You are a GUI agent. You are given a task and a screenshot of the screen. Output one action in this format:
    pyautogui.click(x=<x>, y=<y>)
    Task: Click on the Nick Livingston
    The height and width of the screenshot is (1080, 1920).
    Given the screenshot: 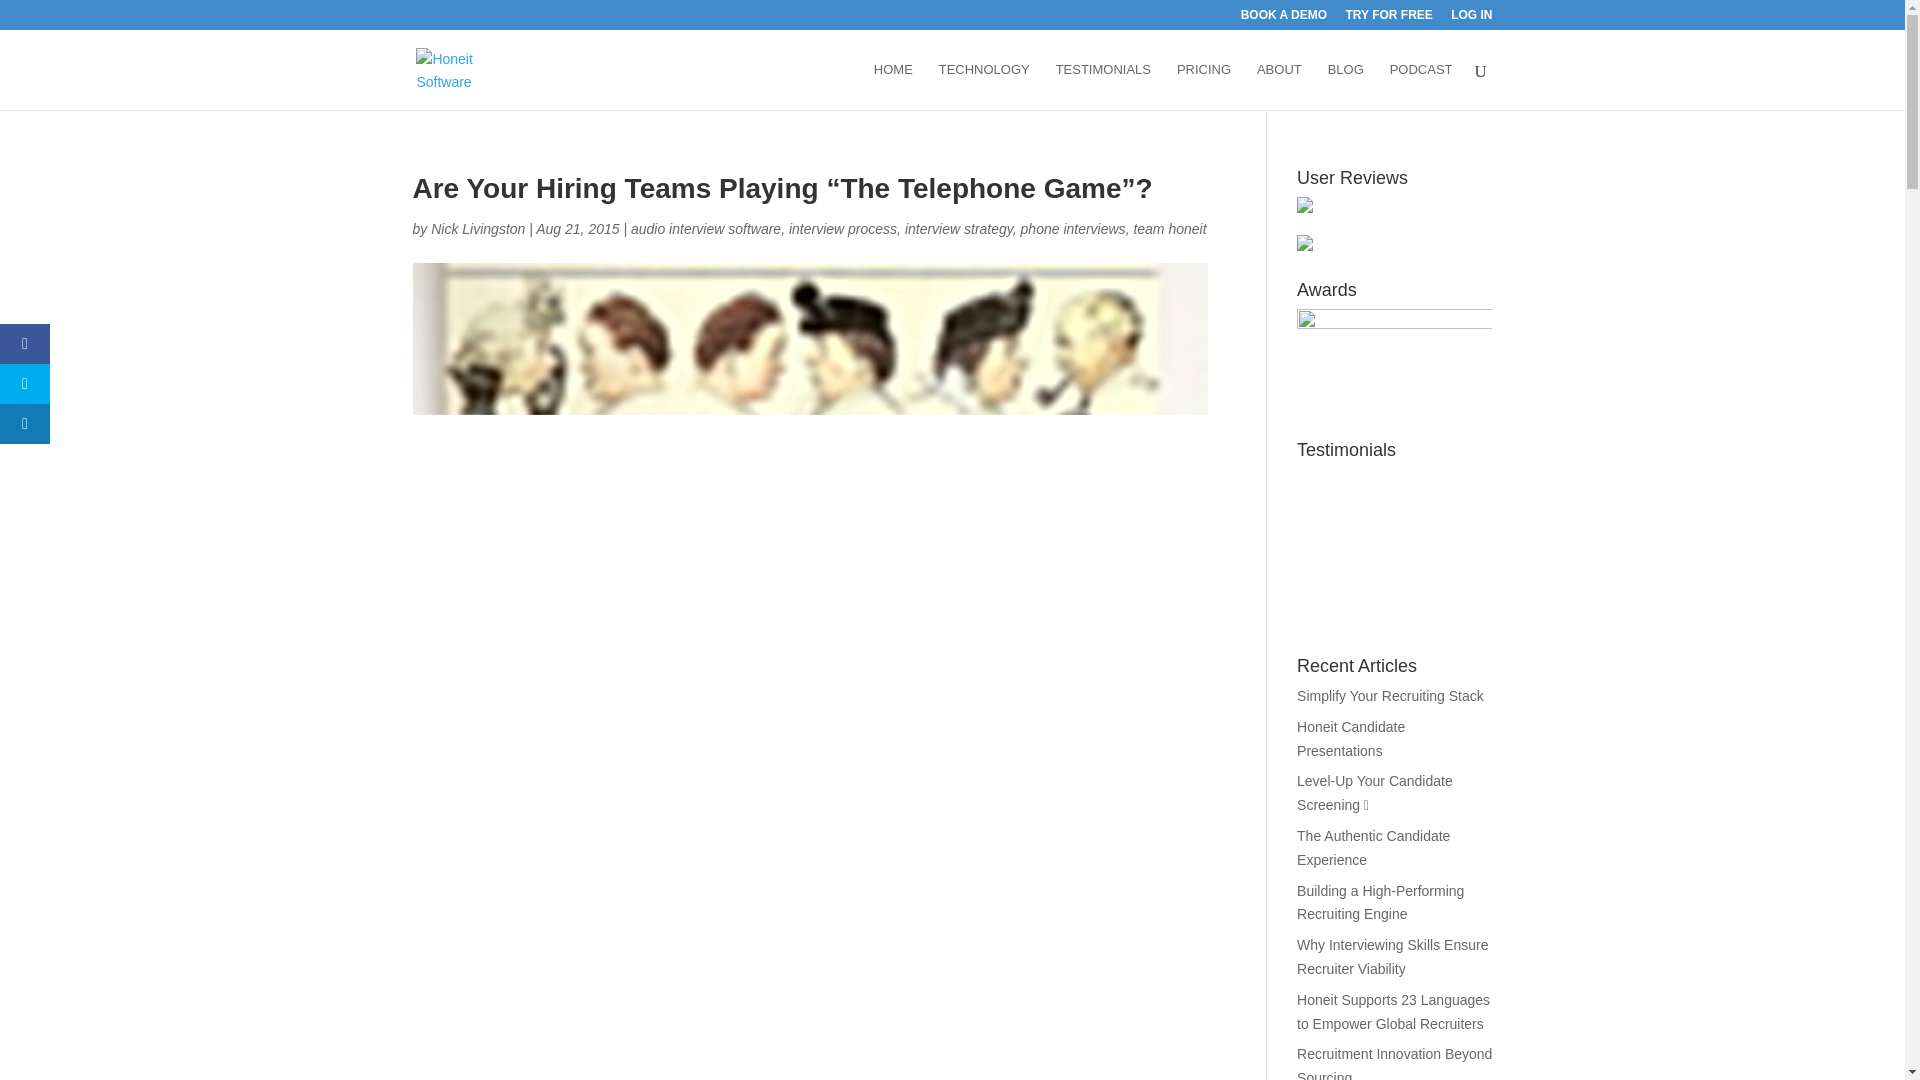 What is the action you would take?
    pyautogui.click(x=477, y=228)
    